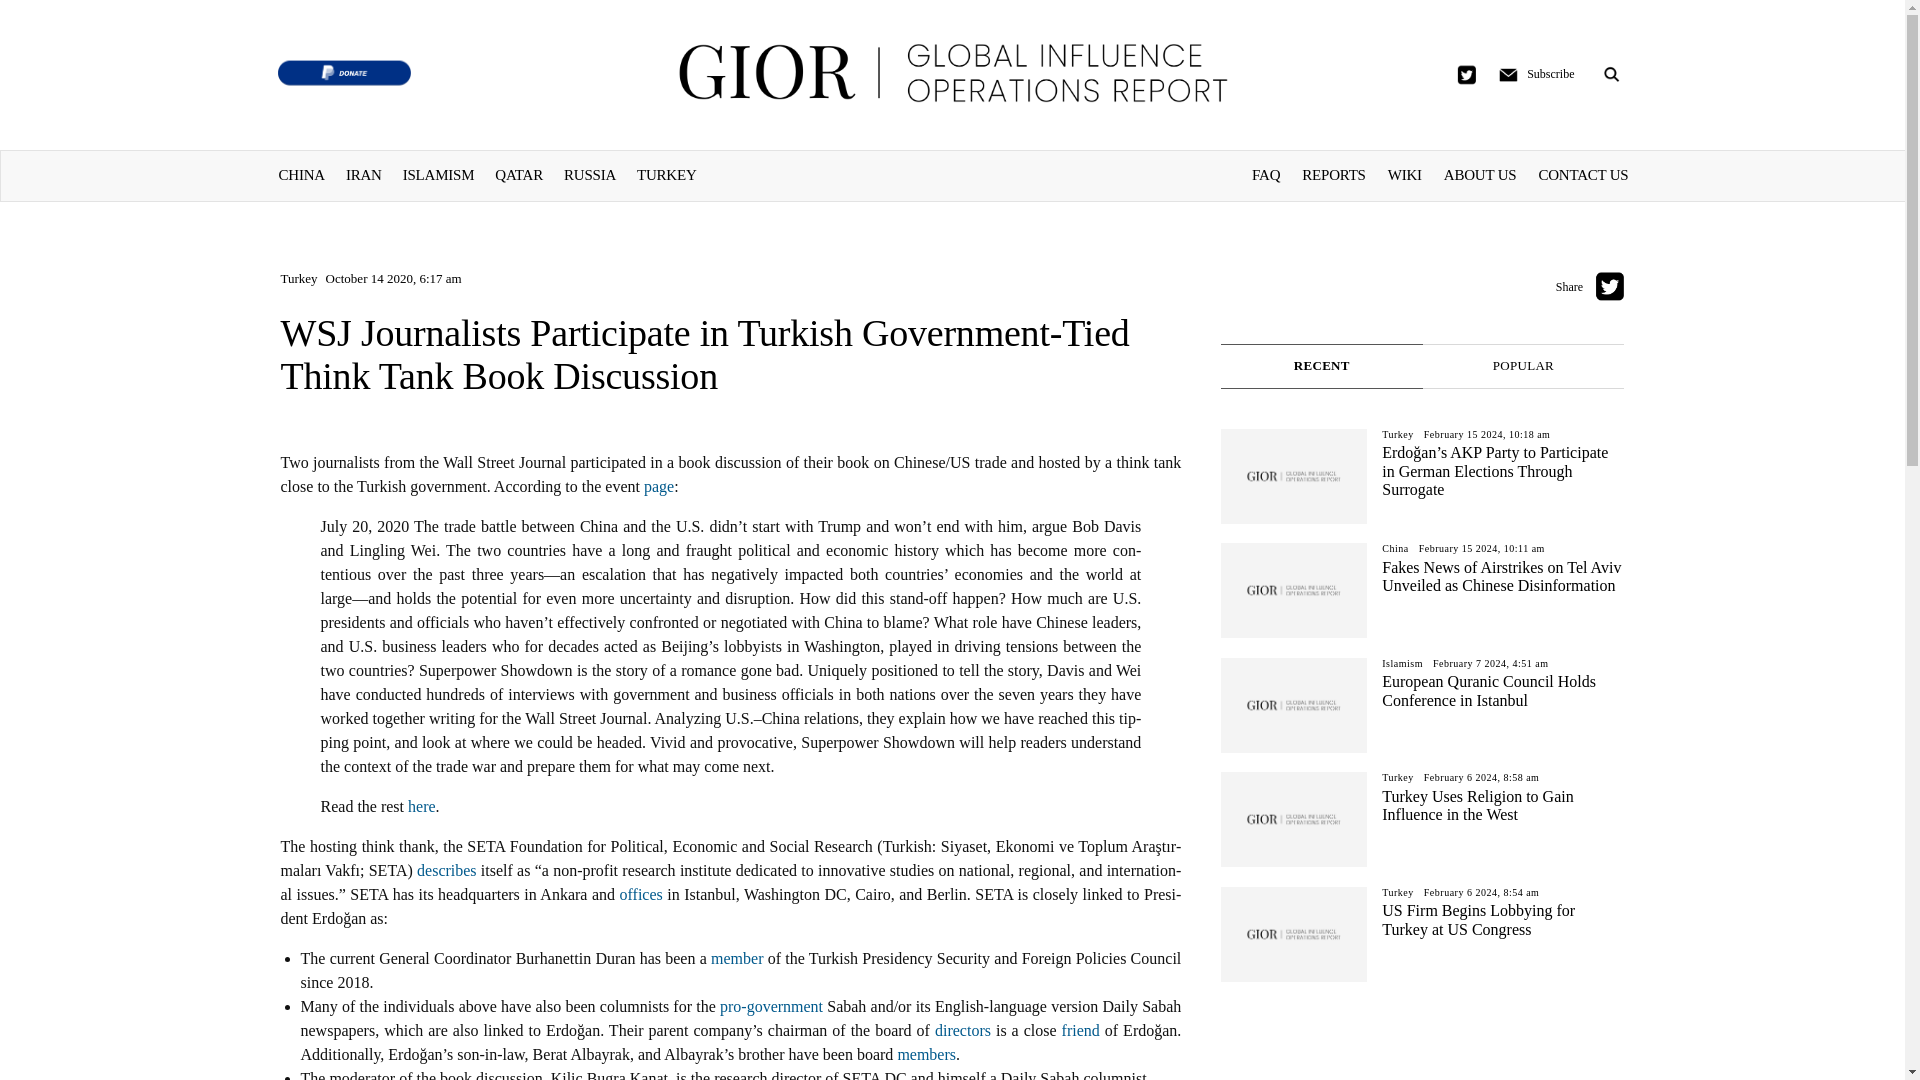 The image size is (1920, 1080). Describe the element at coordinates (1550, 74) in the screenshot. I see `Subscribe` at that location.